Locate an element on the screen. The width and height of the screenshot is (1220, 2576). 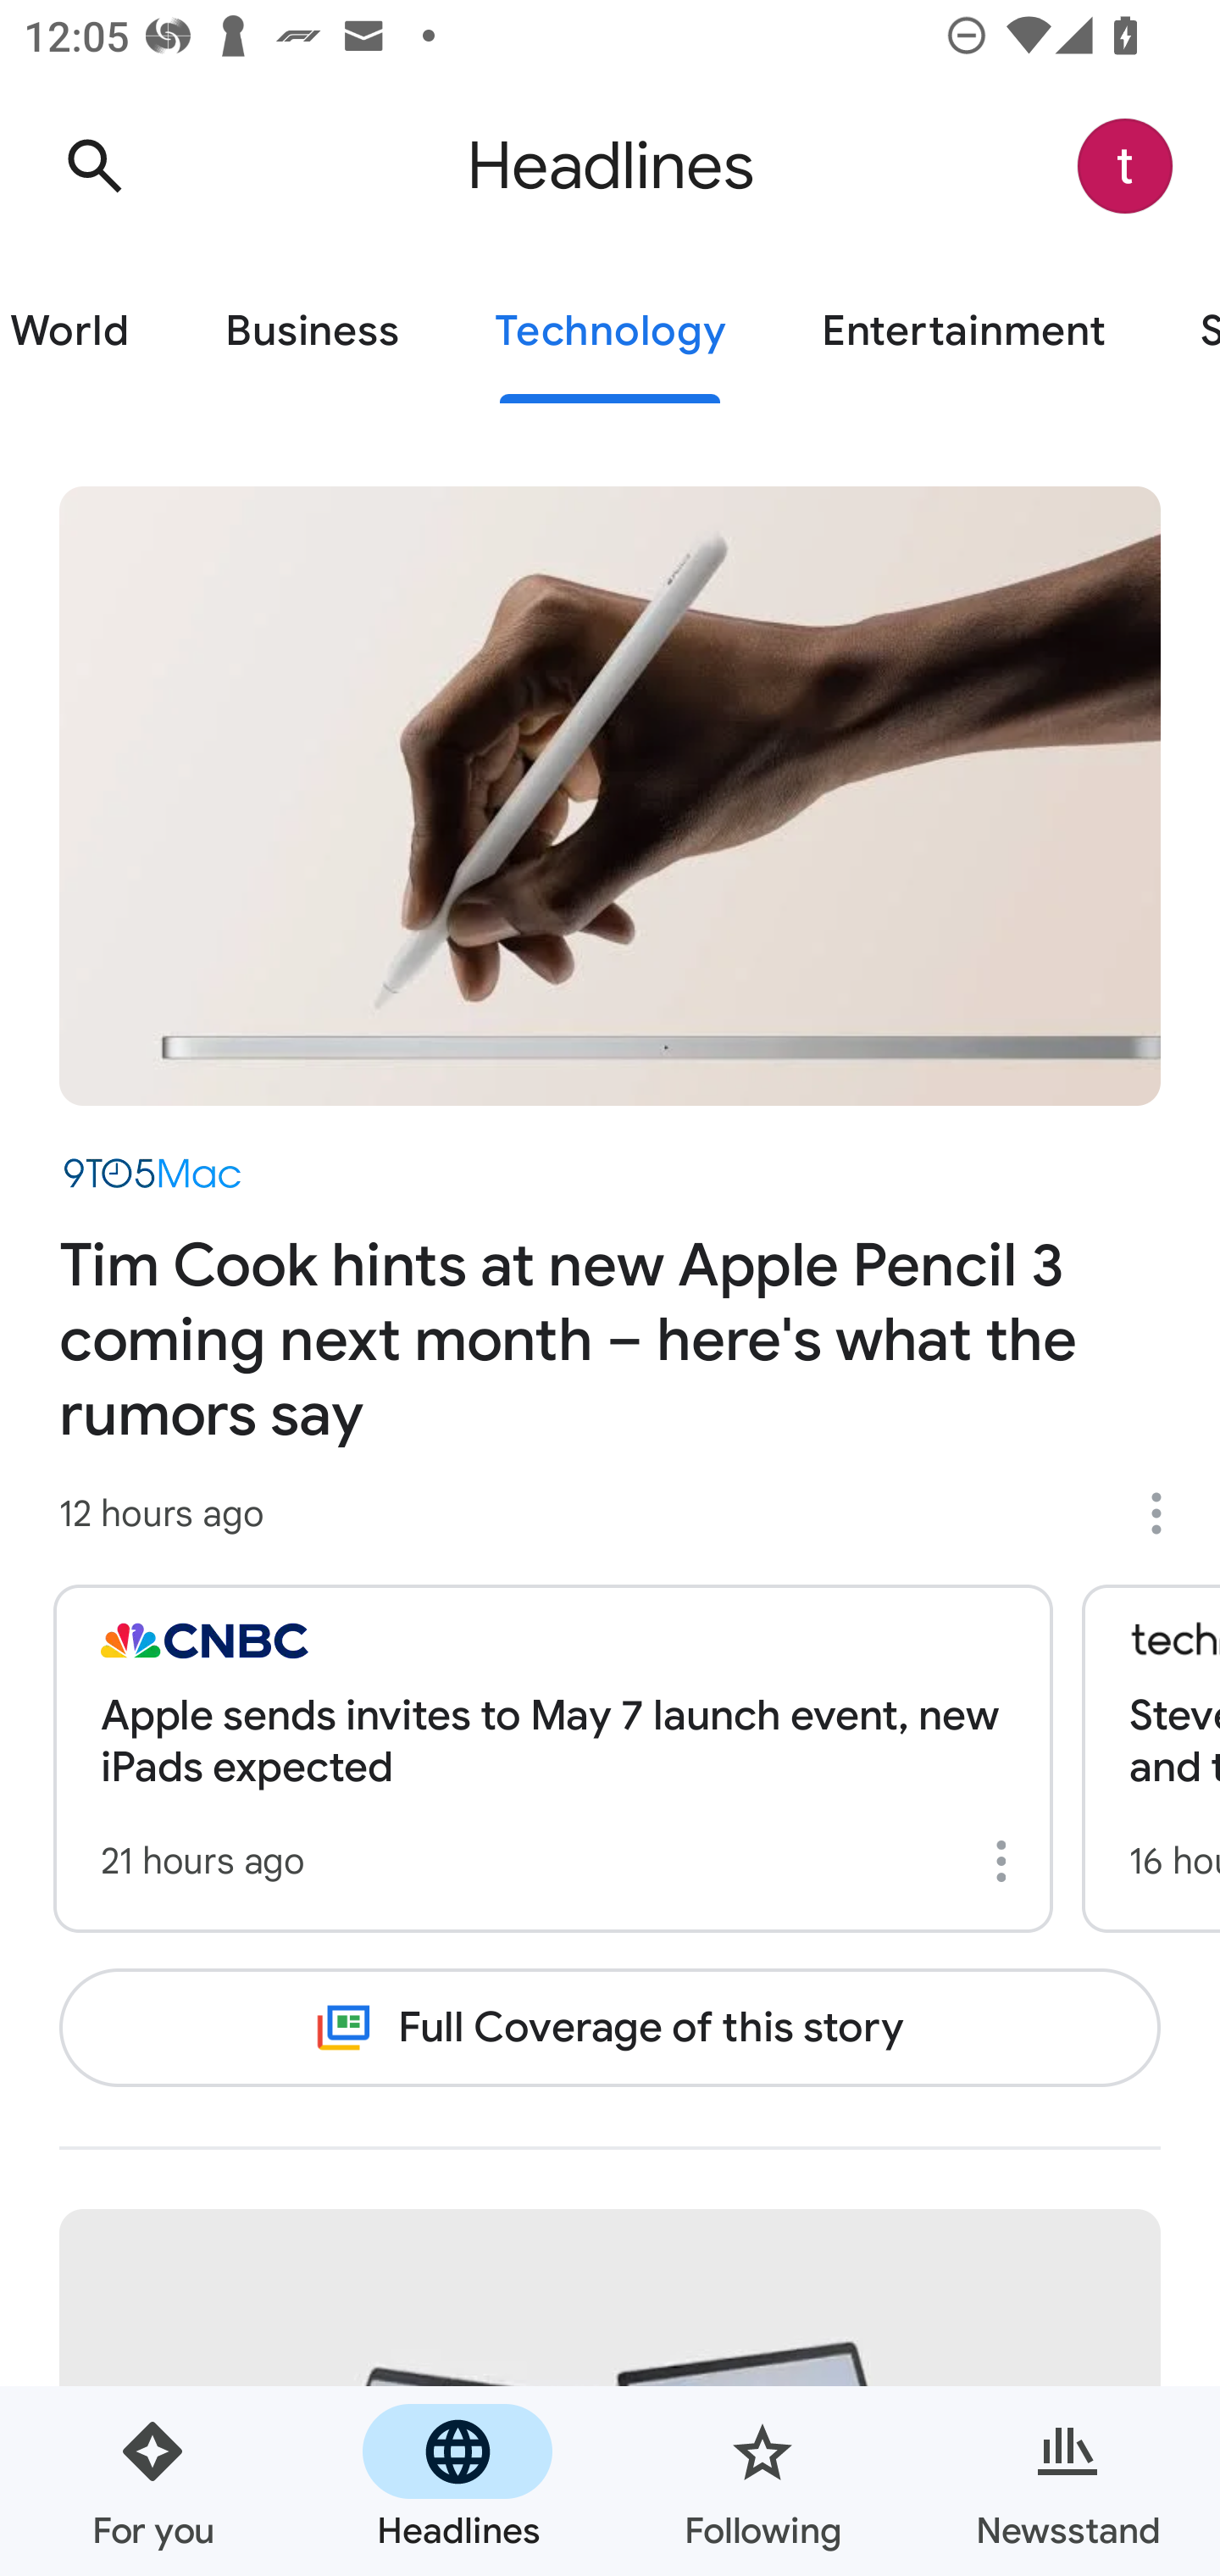
More options is located at coordinates (1006, 1861).